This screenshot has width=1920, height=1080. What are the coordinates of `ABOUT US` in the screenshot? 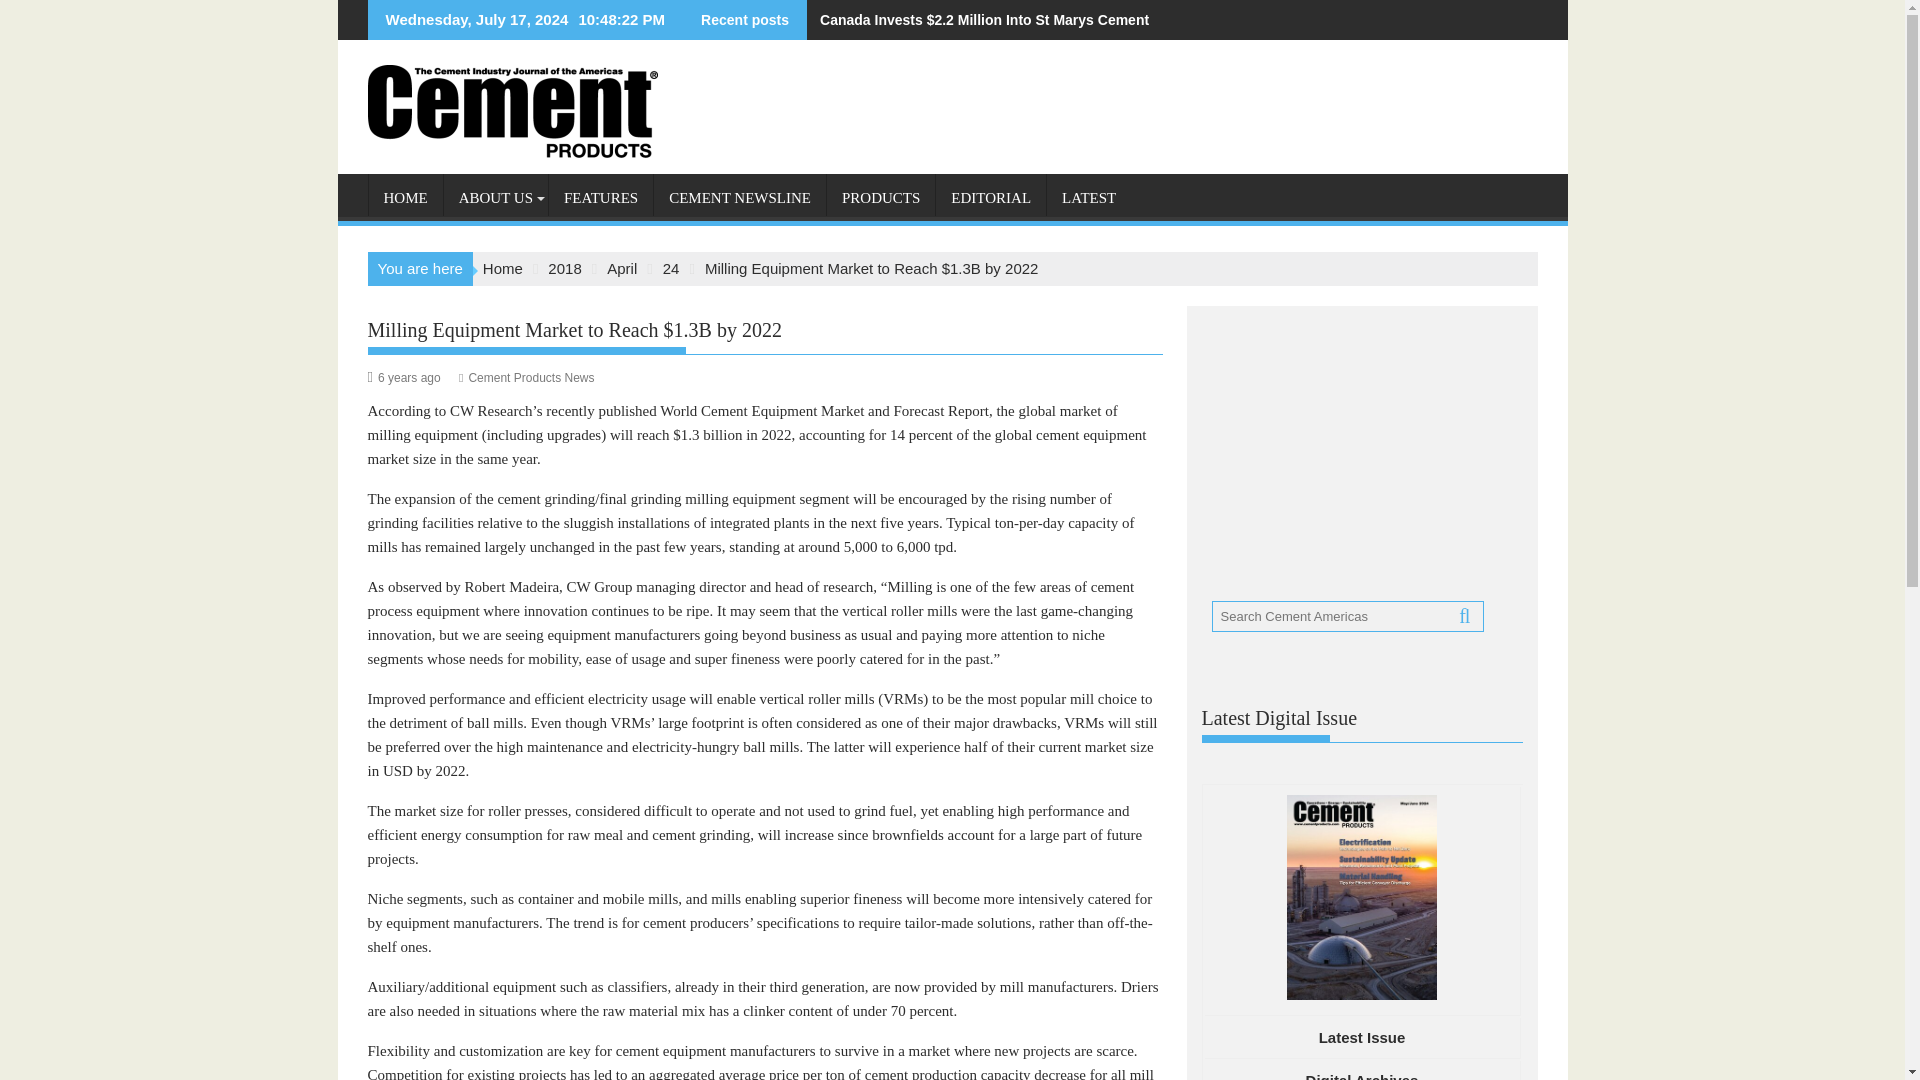 It's located at (495, 198).